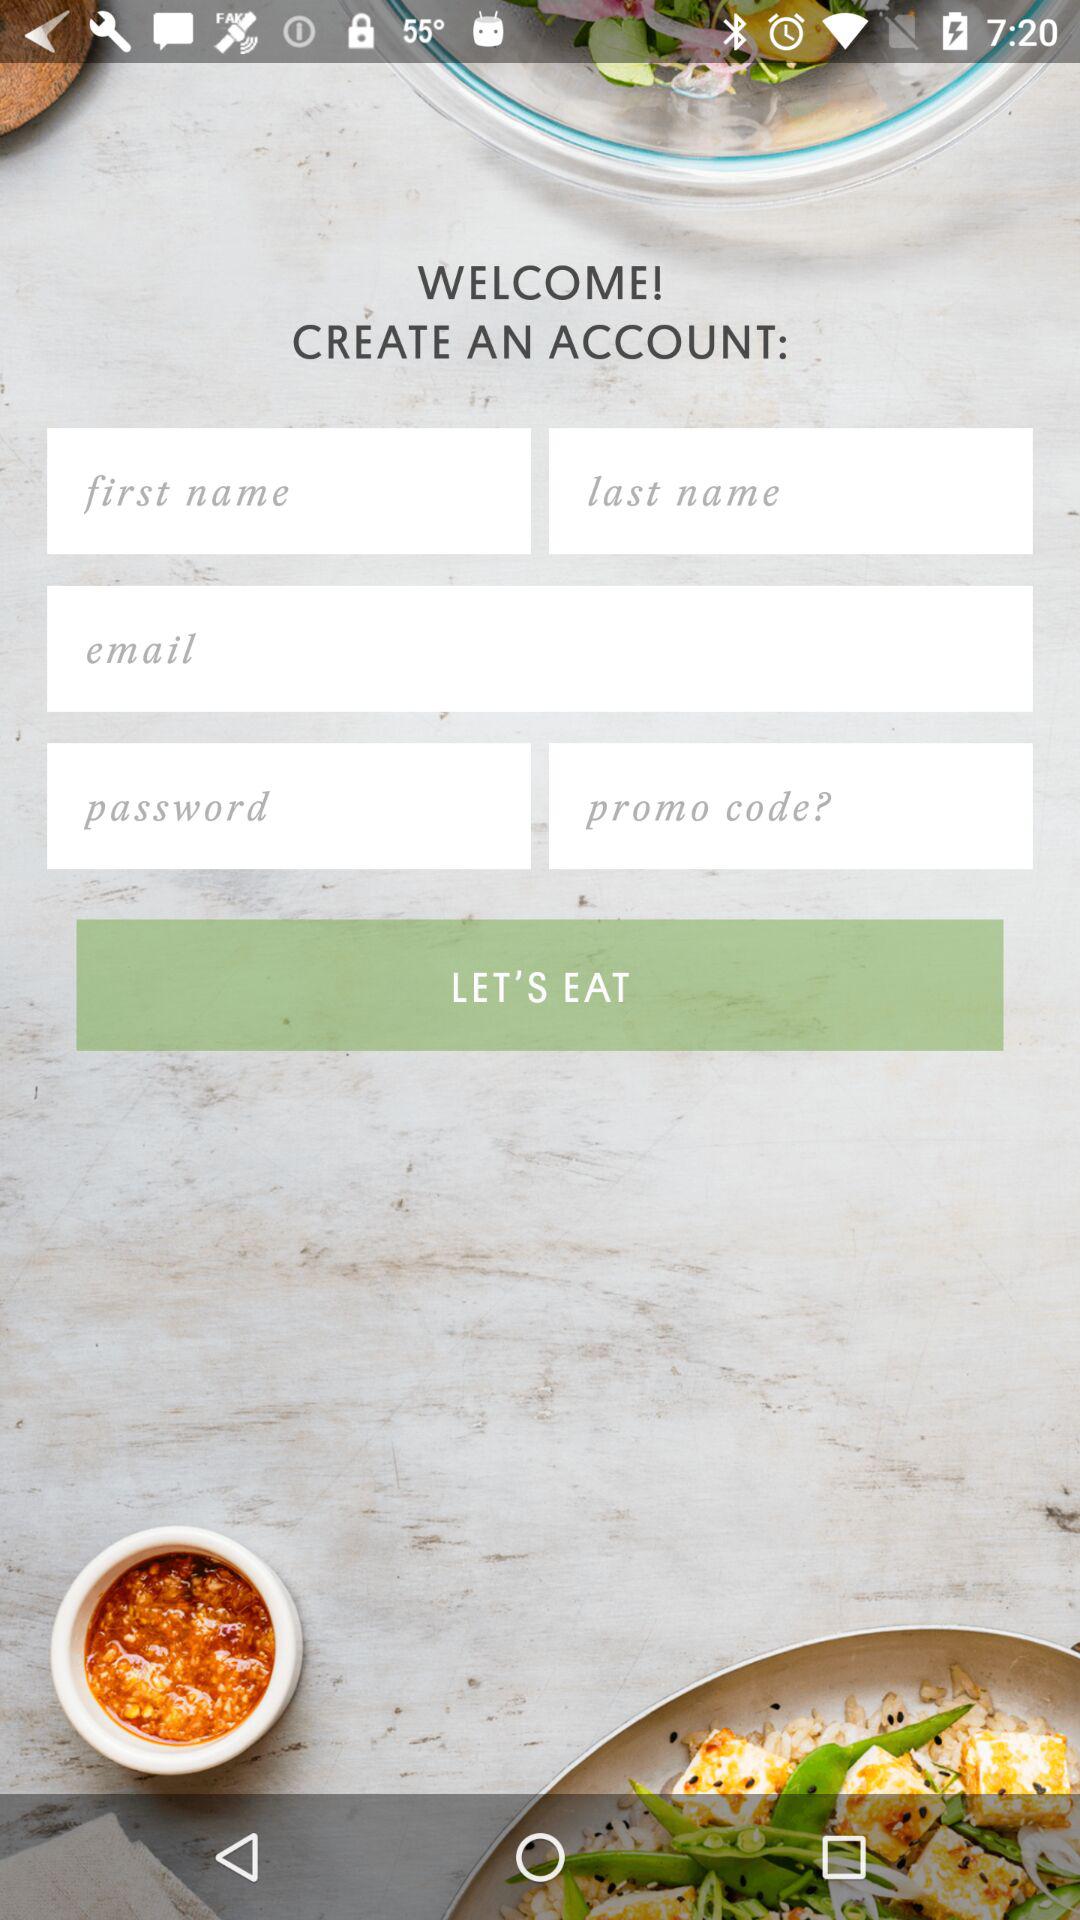 The image size is (1080, 1920). I want to click on enter last name, so click(790, 491).